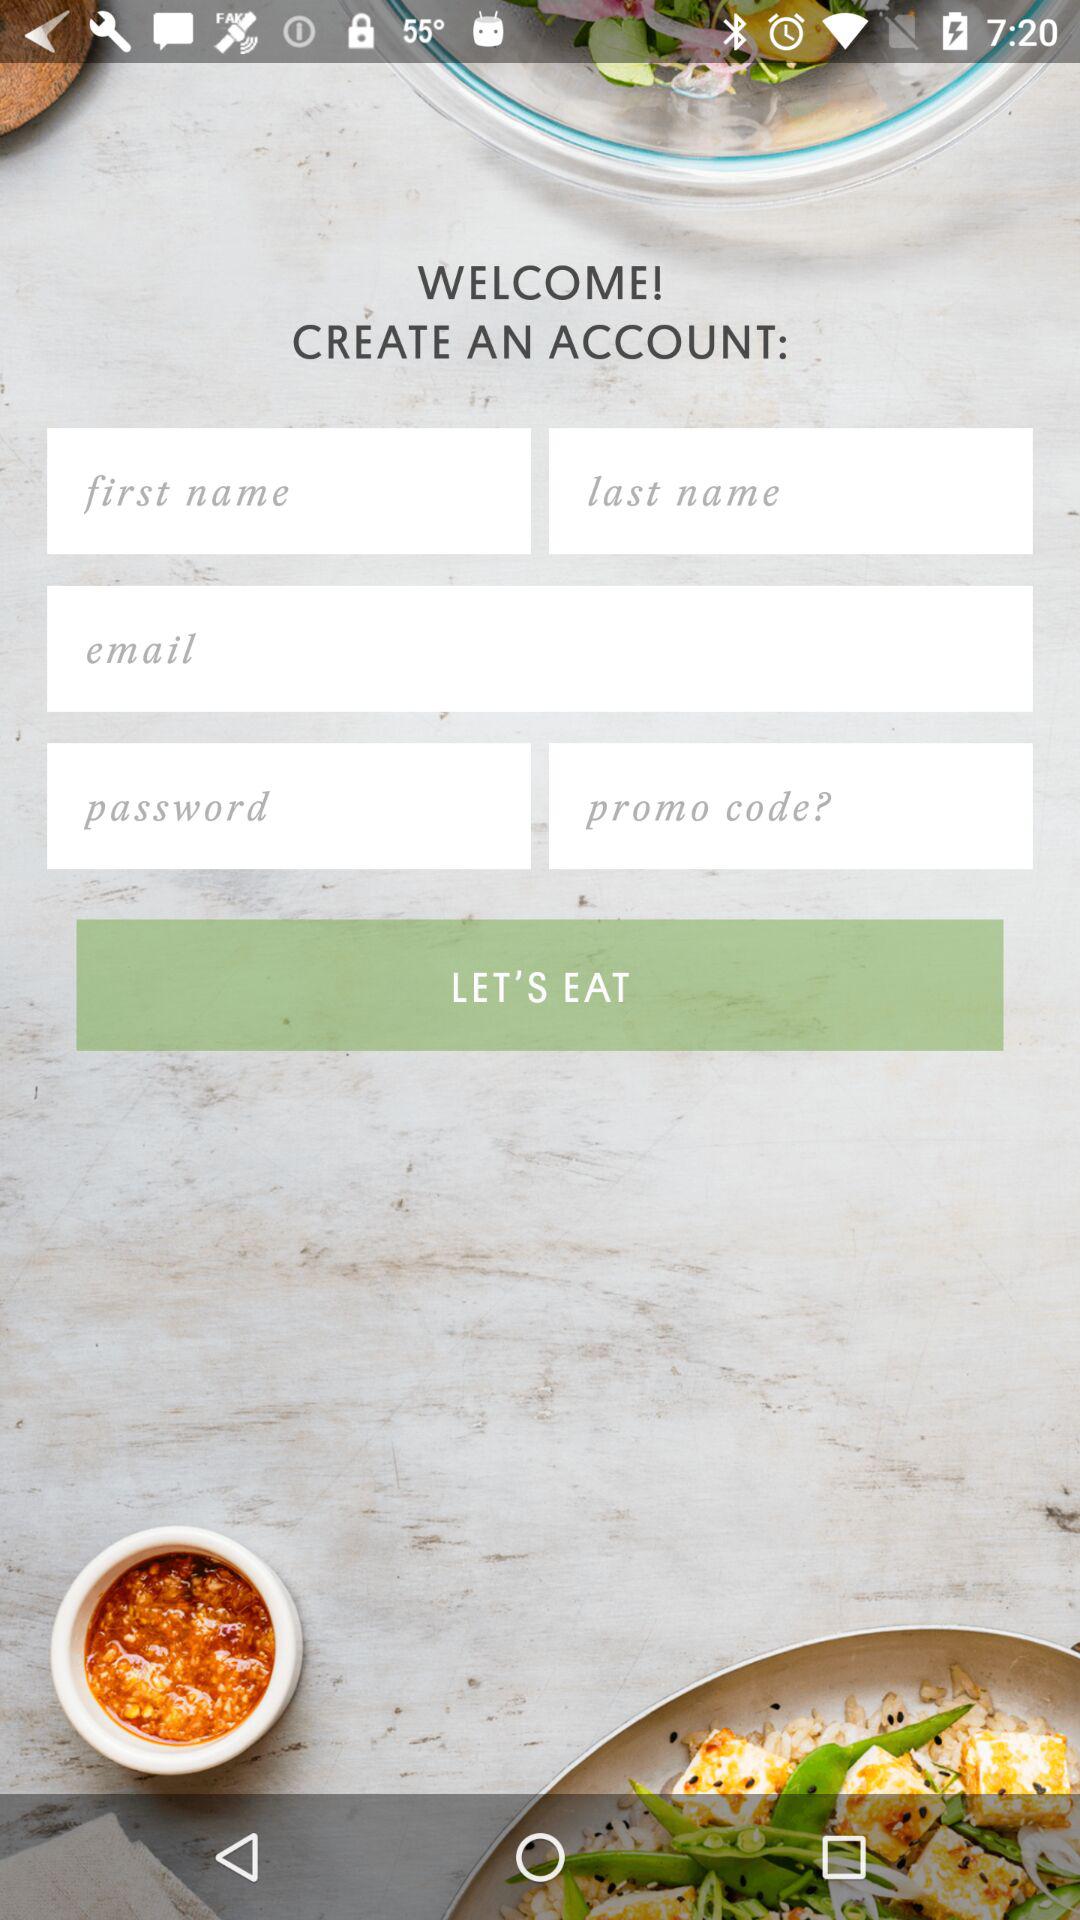 The image size is (1080, 1920). I want to click on enter last name, so click(790, 491).